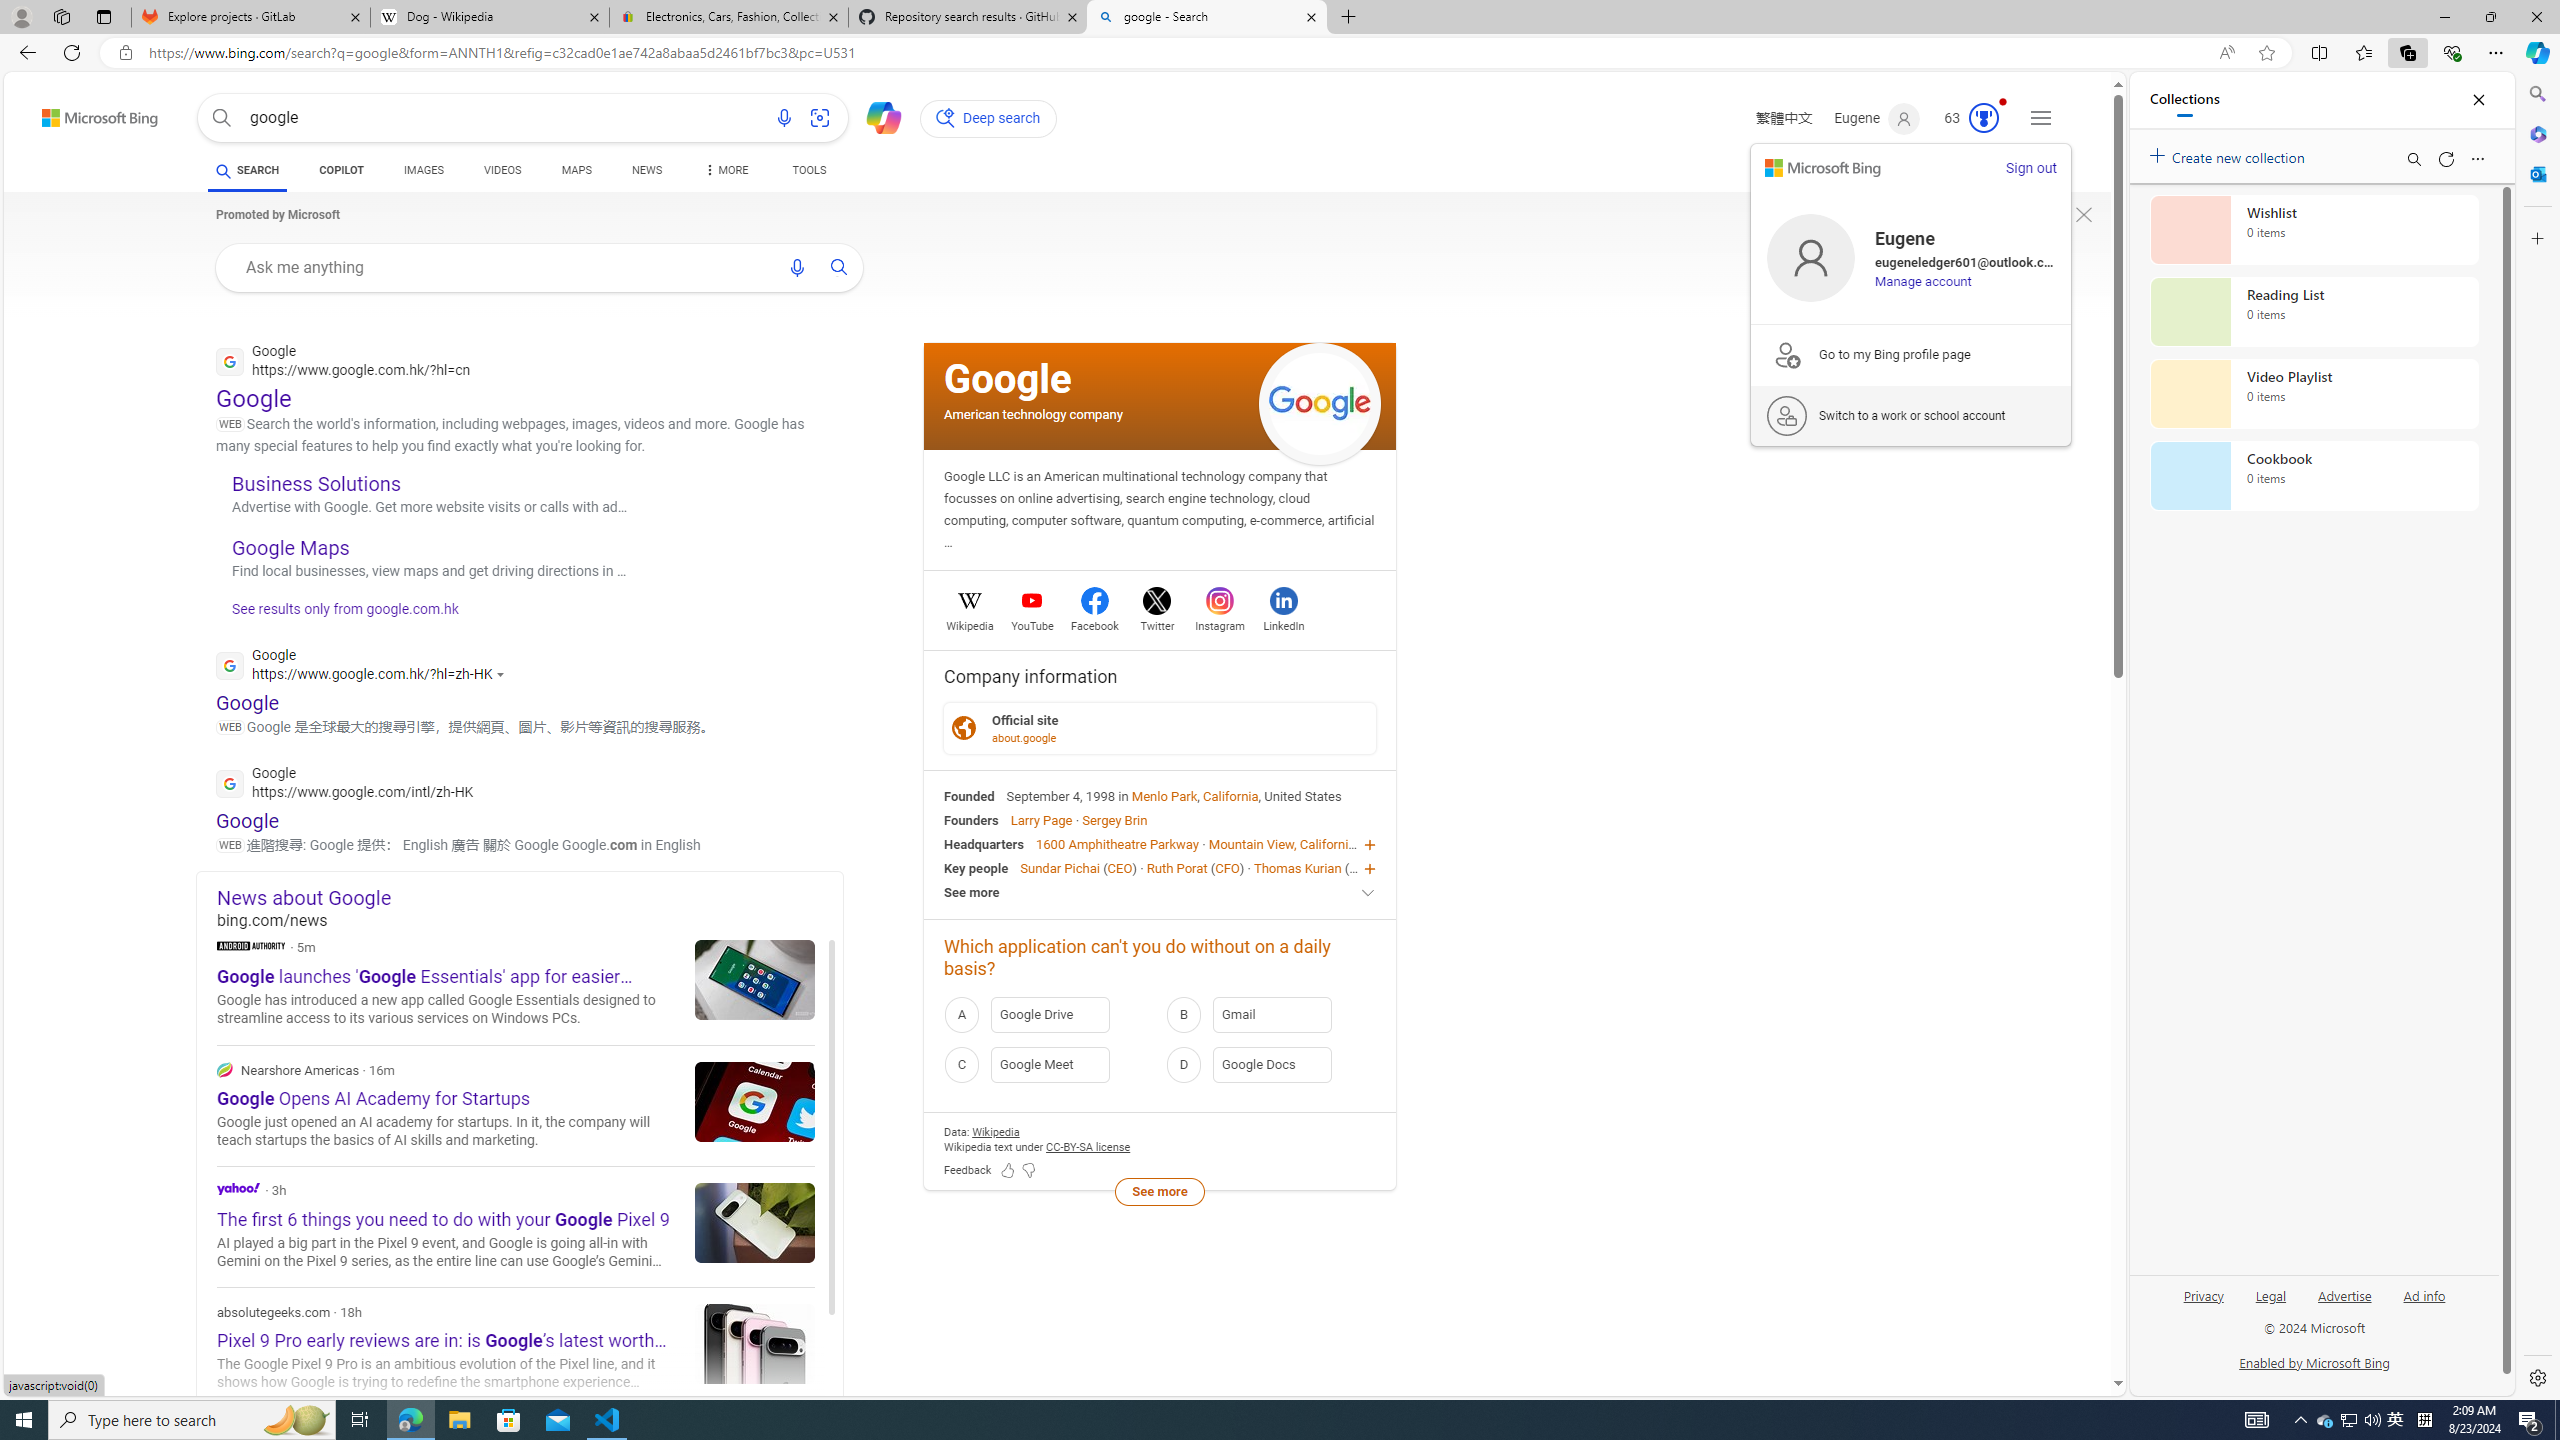 Image resolution: width=2560 pixels, height=1440 pixels. What do you see at coordinates (1231, 795) in the screenshot?
I see `California` at bounding box center [1231, 795].